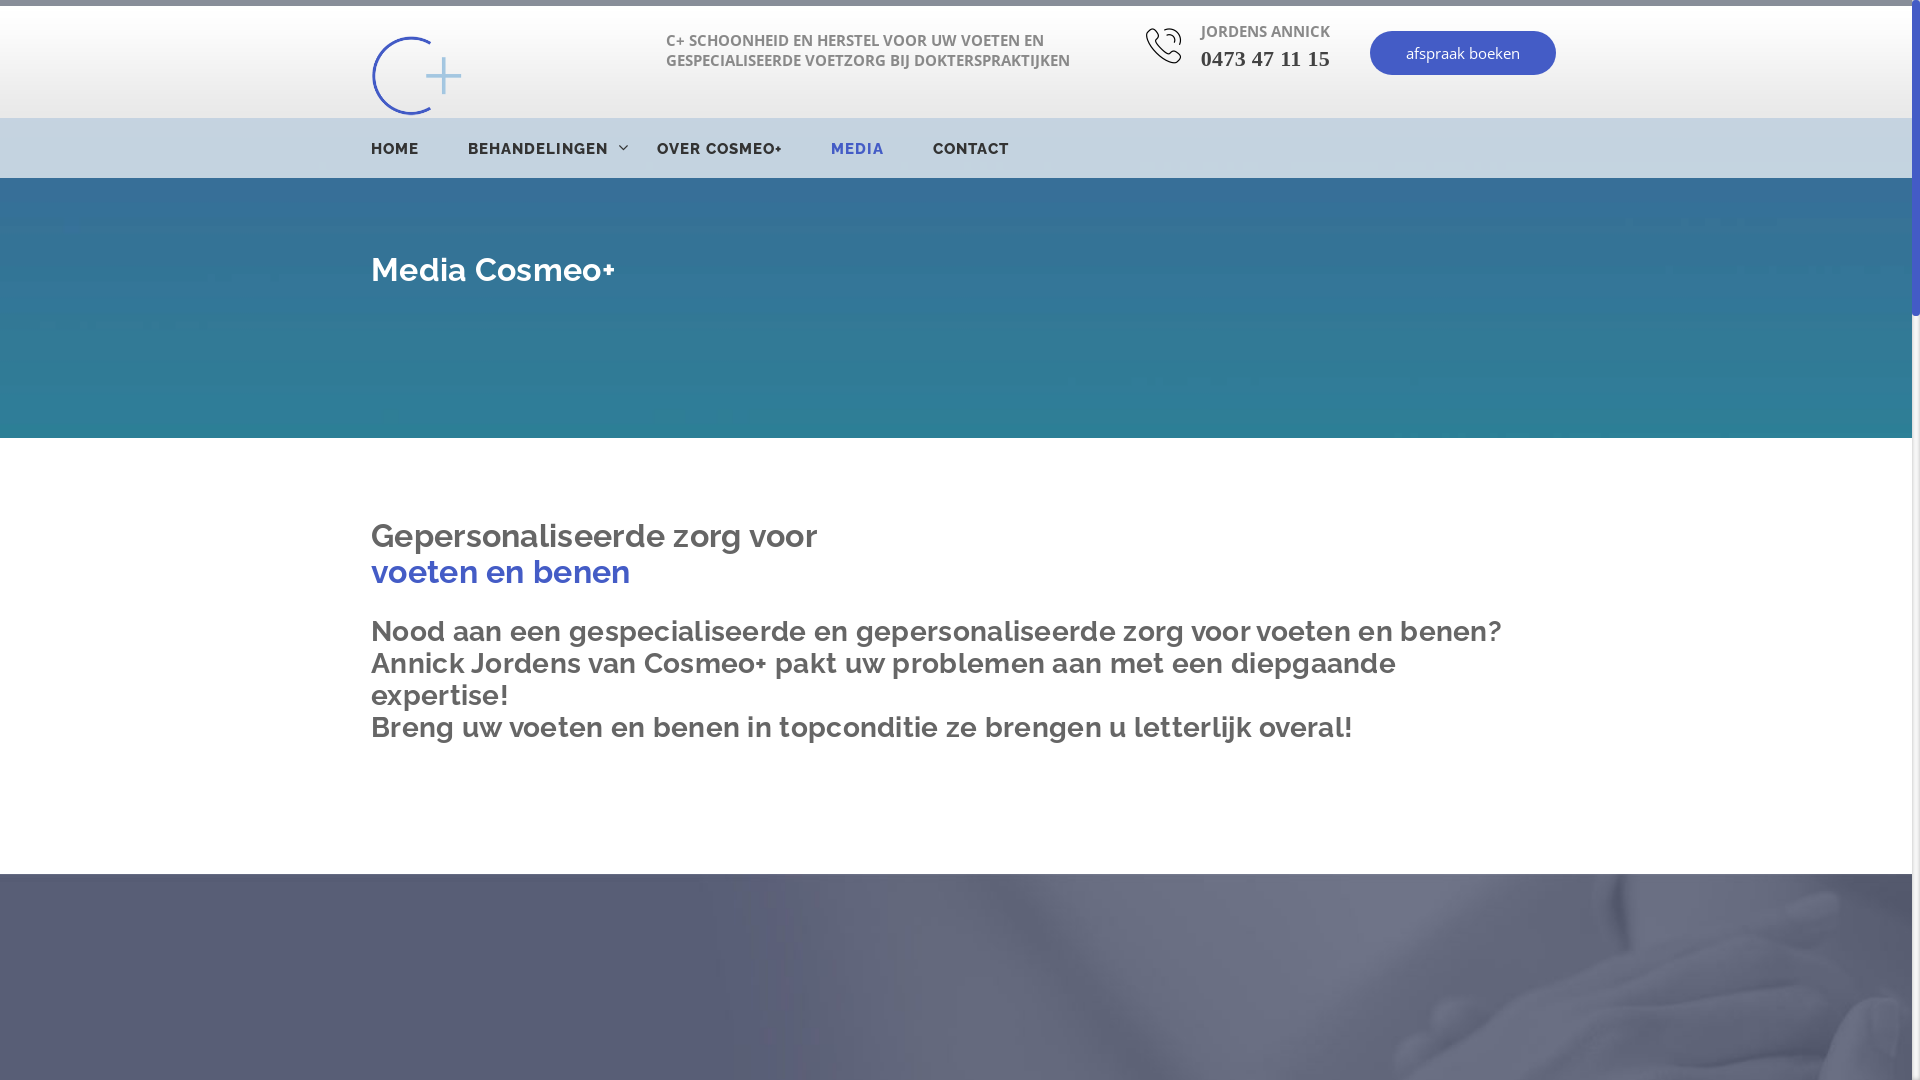  I want to click on 0473 47 11 15, so click(1266, 58).